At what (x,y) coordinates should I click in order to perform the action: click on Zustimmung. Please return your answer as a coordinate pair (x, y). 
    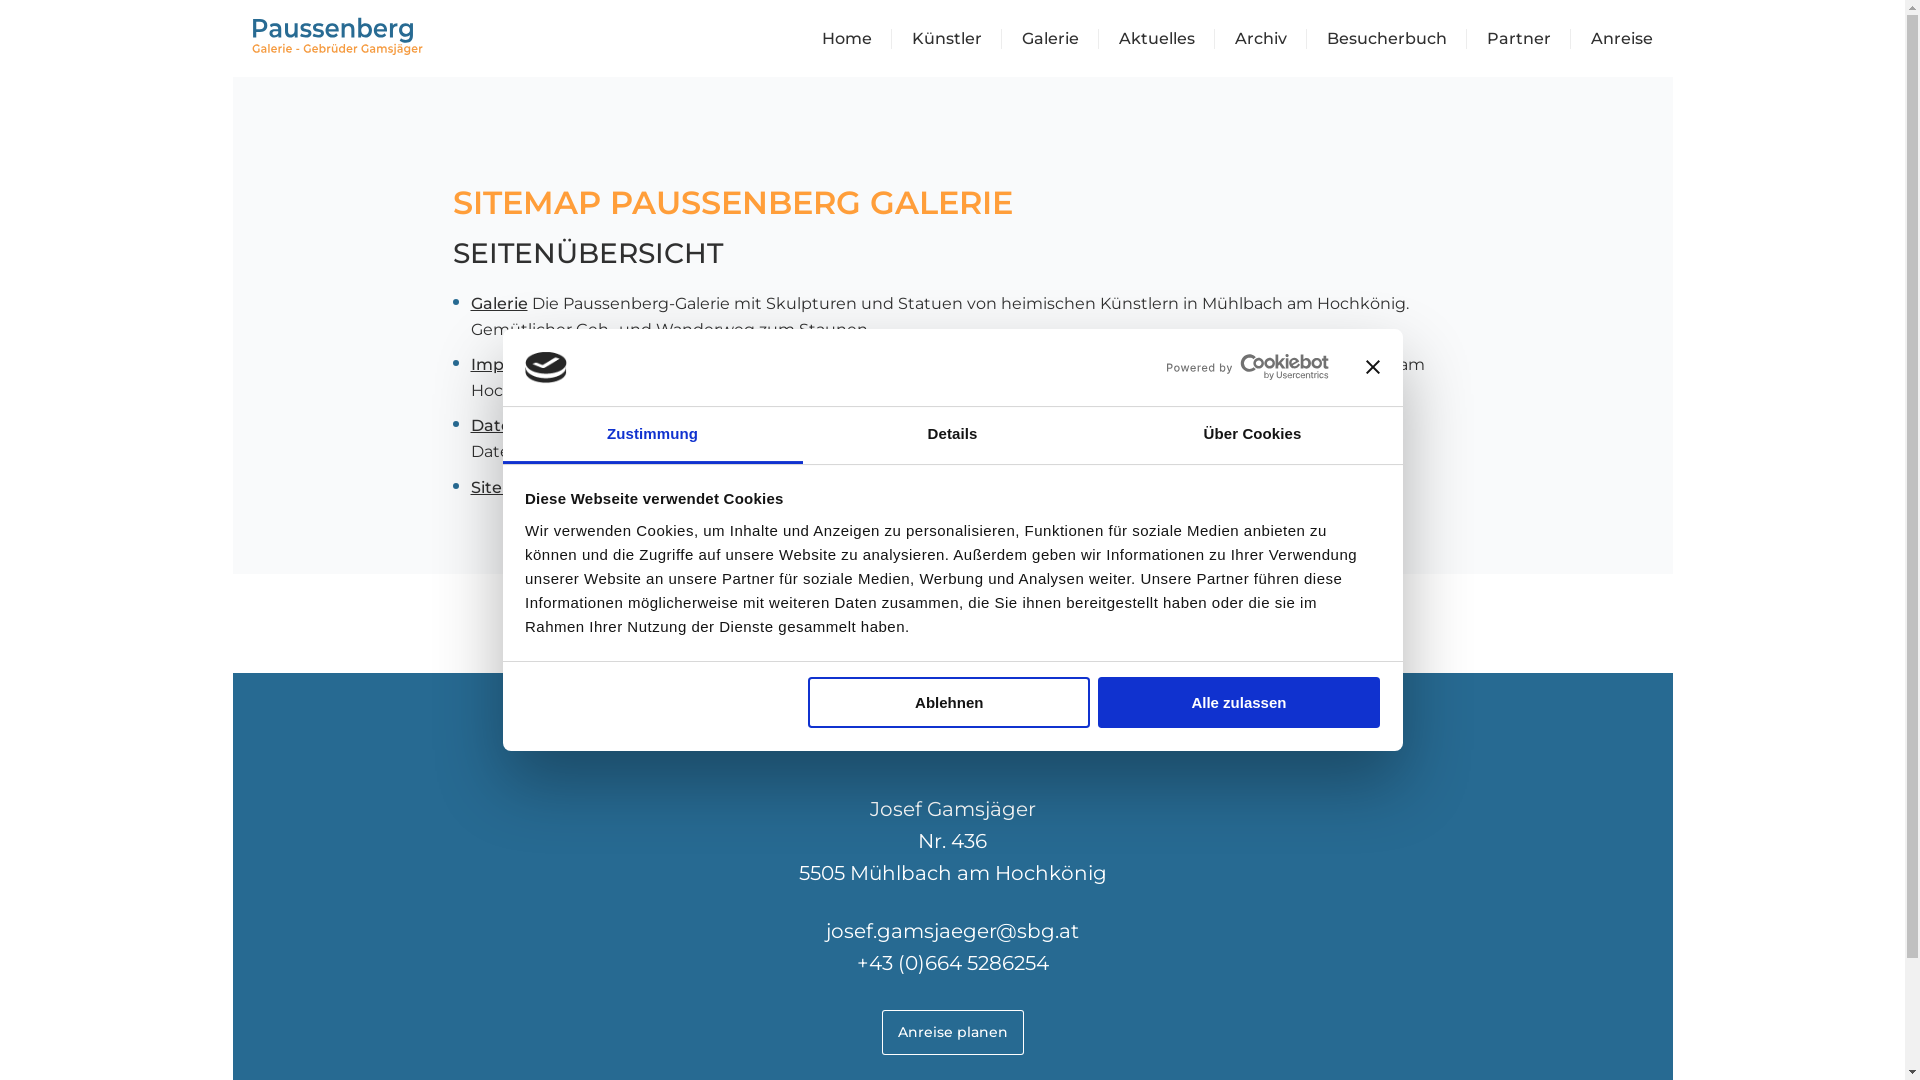
    Looking at the image, I should click on (652, 436).